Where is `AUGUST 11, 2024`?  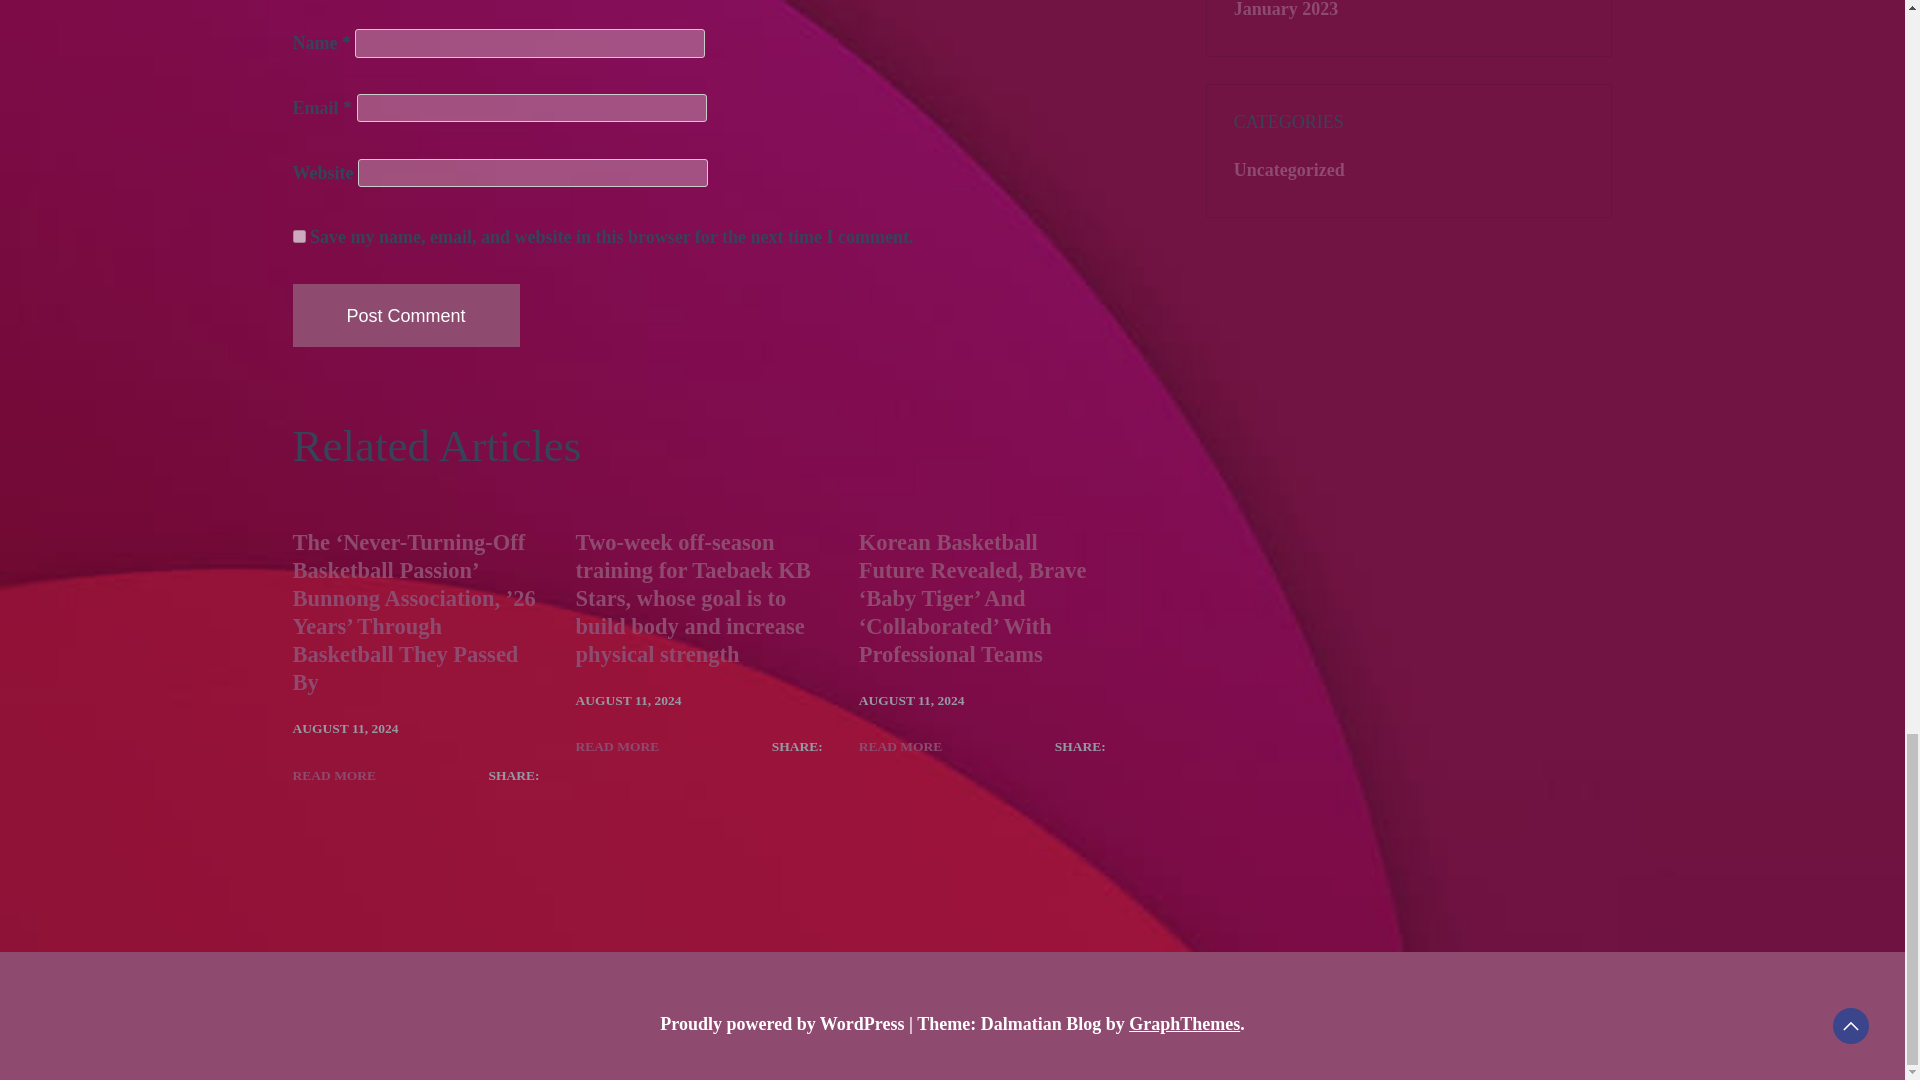 AUGUST 11, 2024 is located at coordinates (628, 700).